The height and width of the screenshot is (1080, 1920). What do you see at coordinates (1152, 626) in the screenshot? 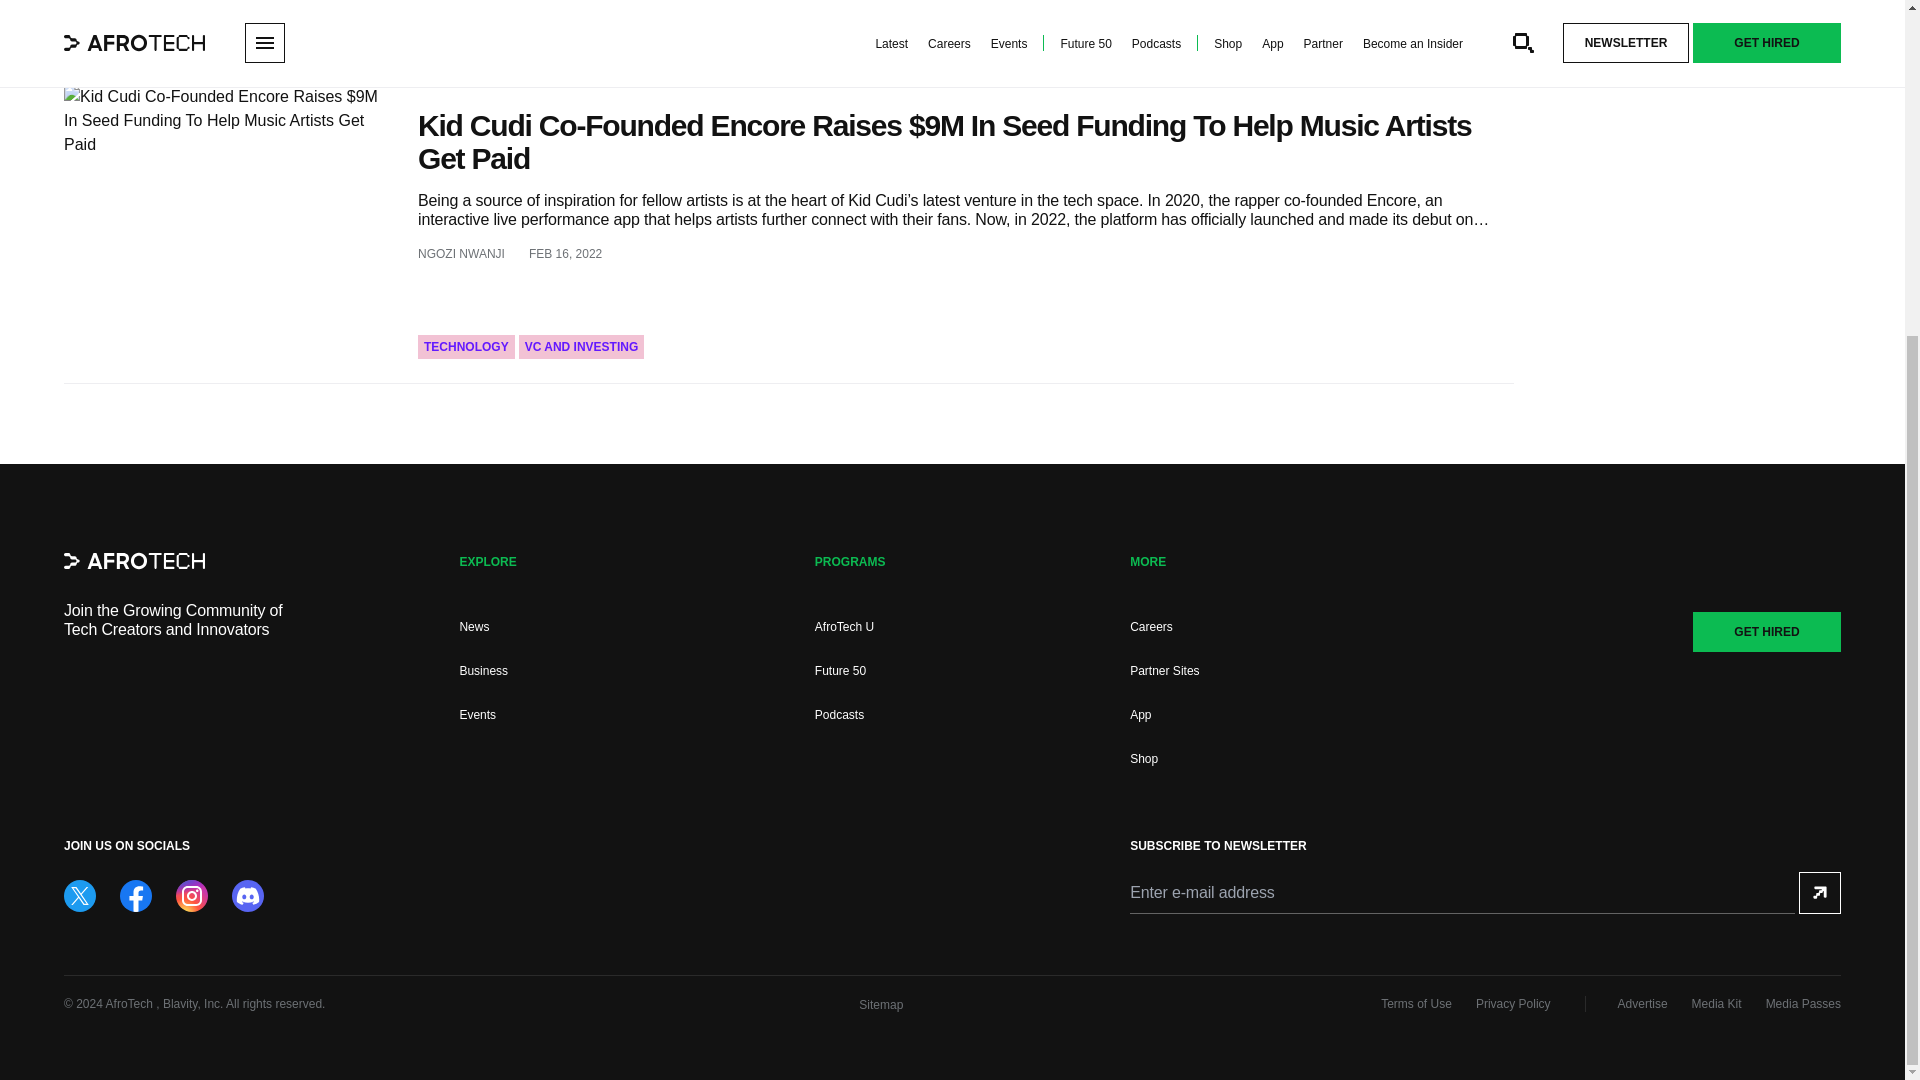
I see `Careers` at bounding box center [1152, 626].